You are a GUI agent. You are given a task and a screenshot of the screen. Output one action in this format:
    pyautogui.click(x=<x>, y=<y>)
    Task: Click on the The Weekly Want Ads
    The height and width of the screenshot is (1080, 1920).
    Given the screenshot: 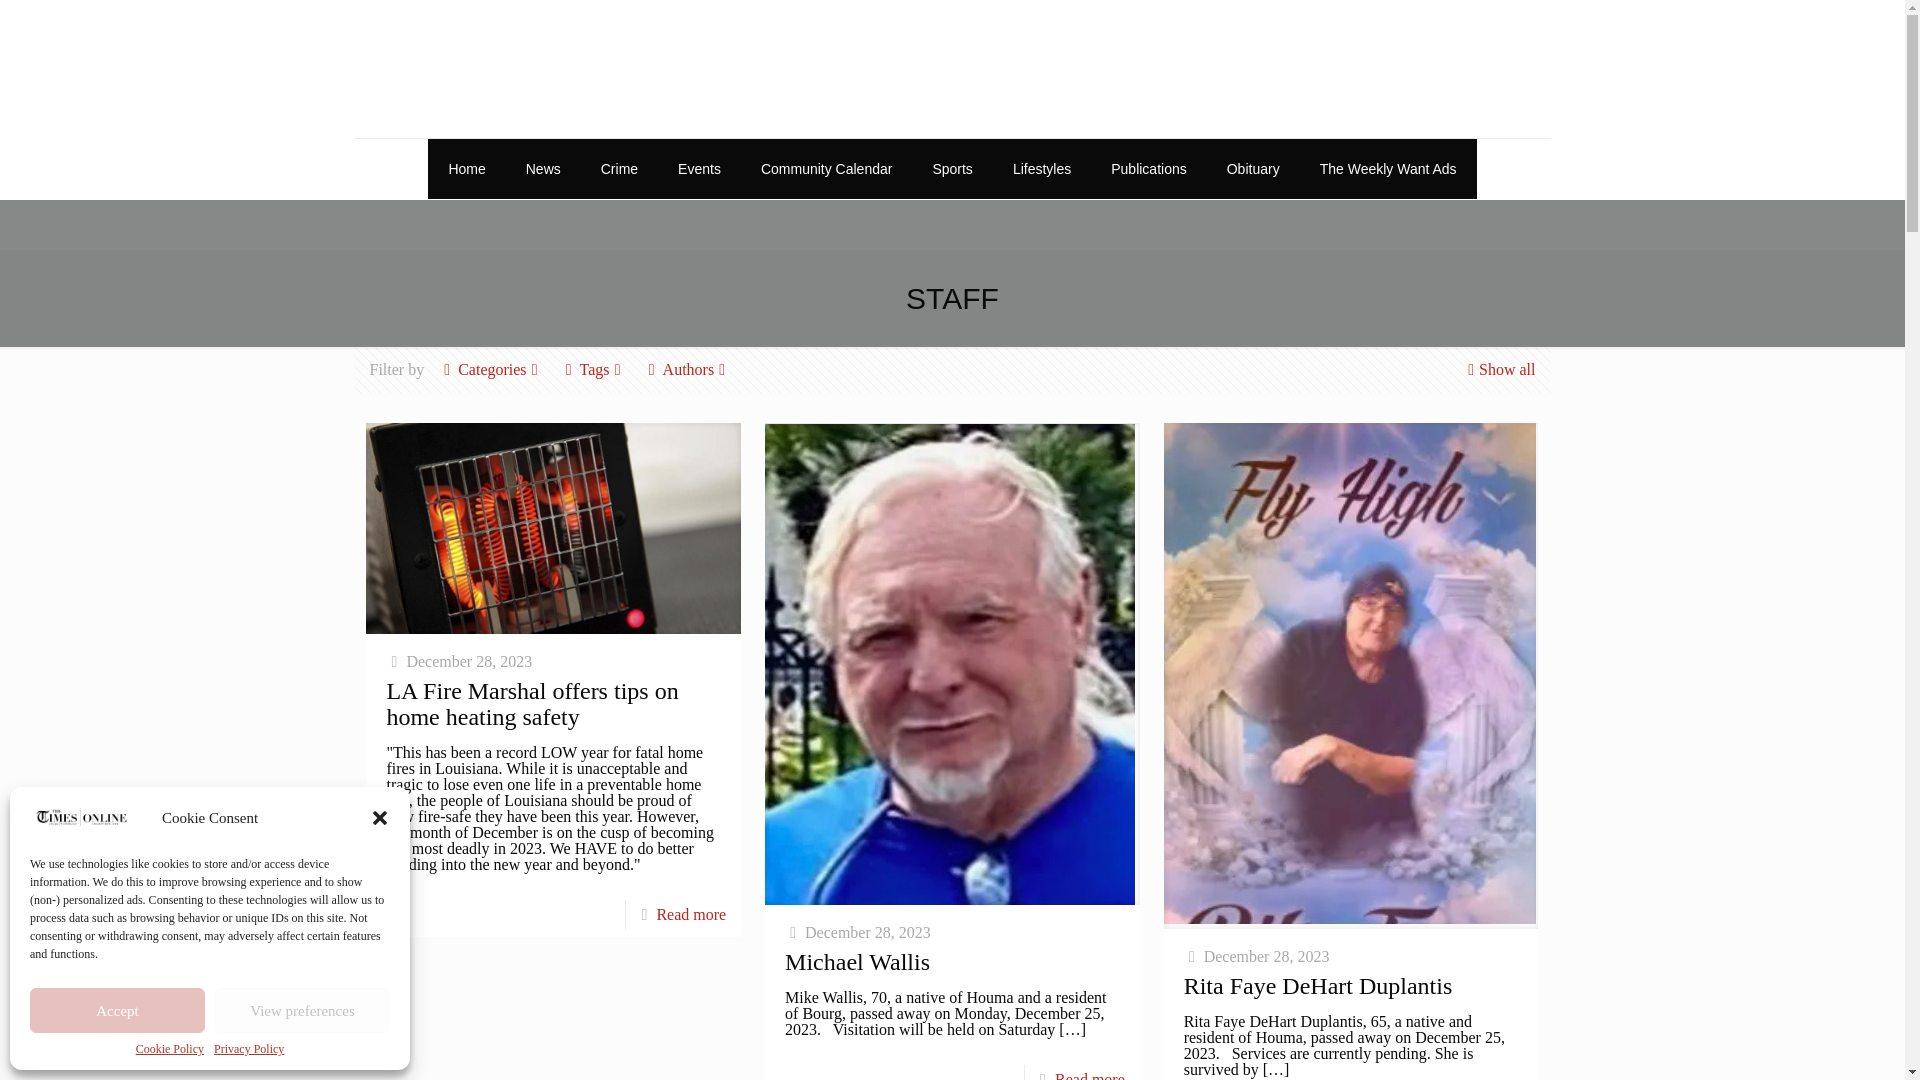 What is the action you would take?
    pyautogui.click(x=1388, y=168)
    